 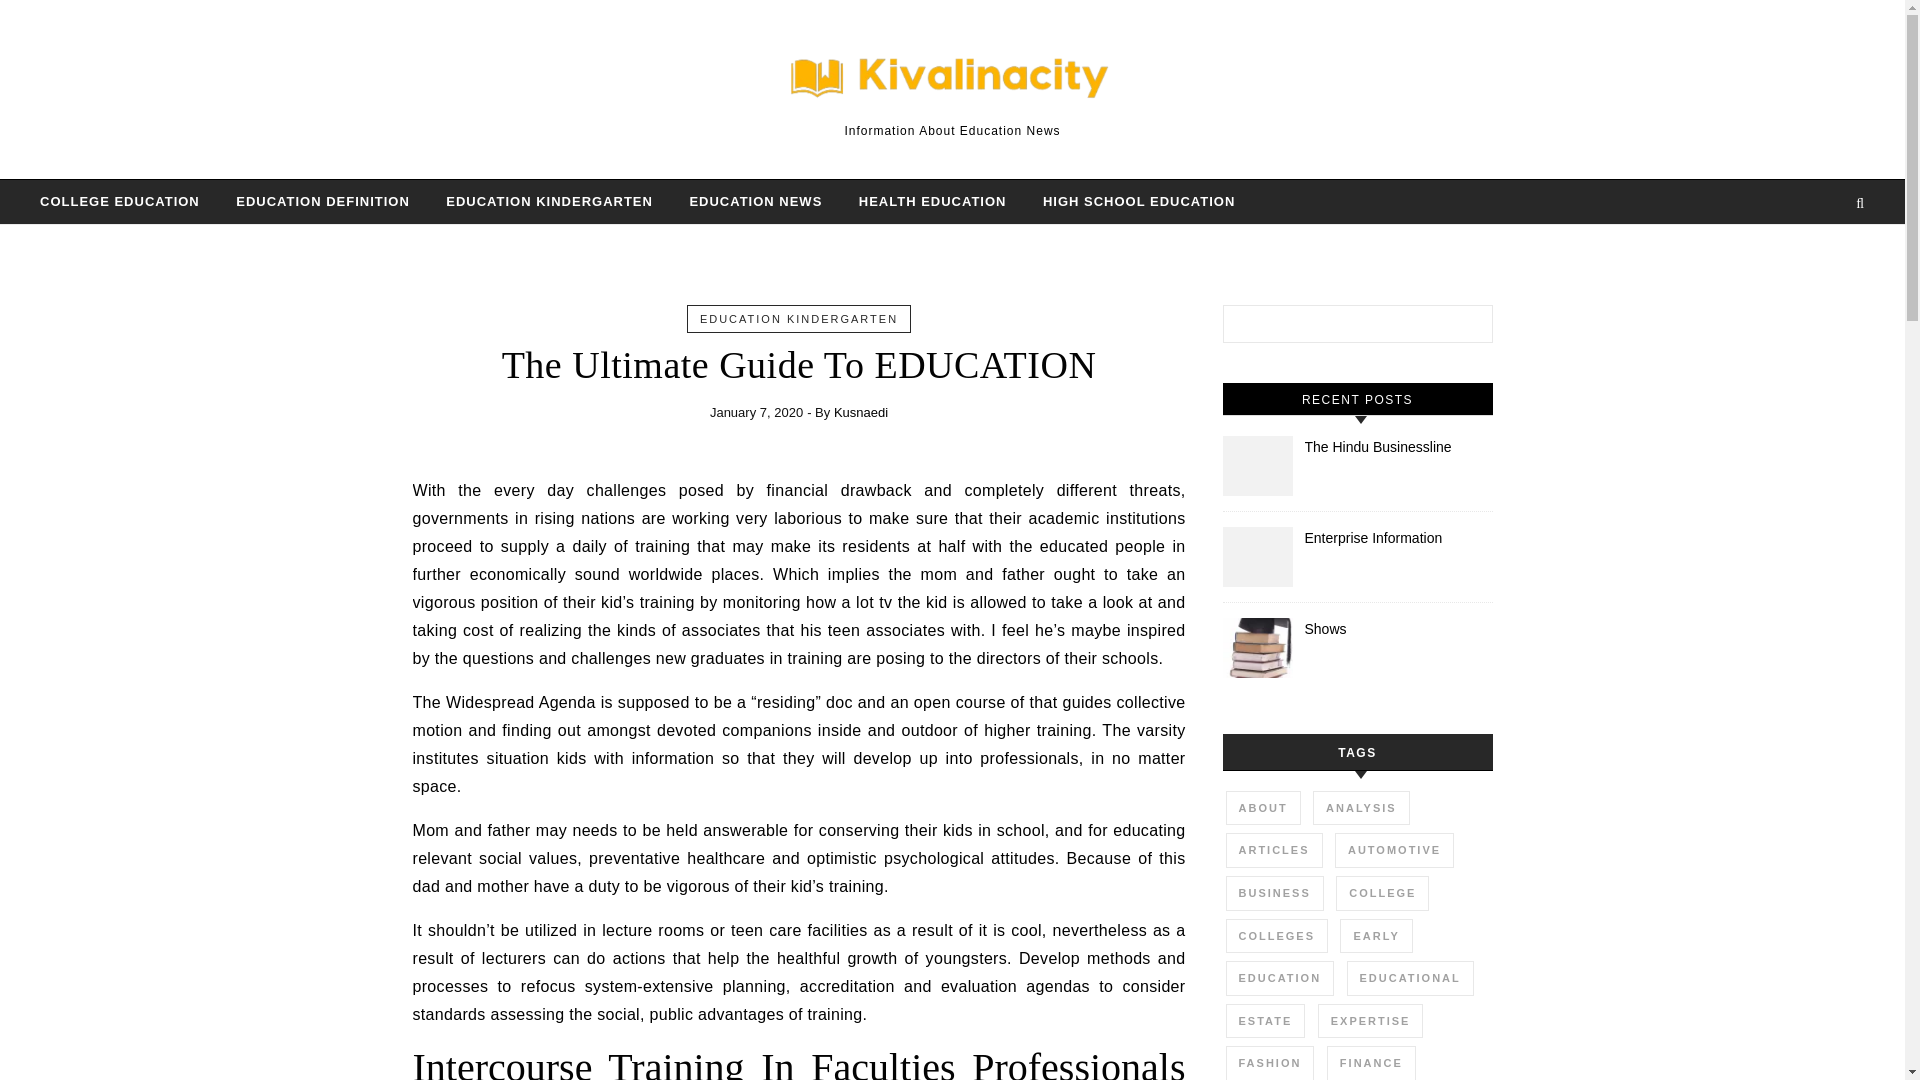 I want to click on AUTOMOTIVE, so click(x=1394, y=850).